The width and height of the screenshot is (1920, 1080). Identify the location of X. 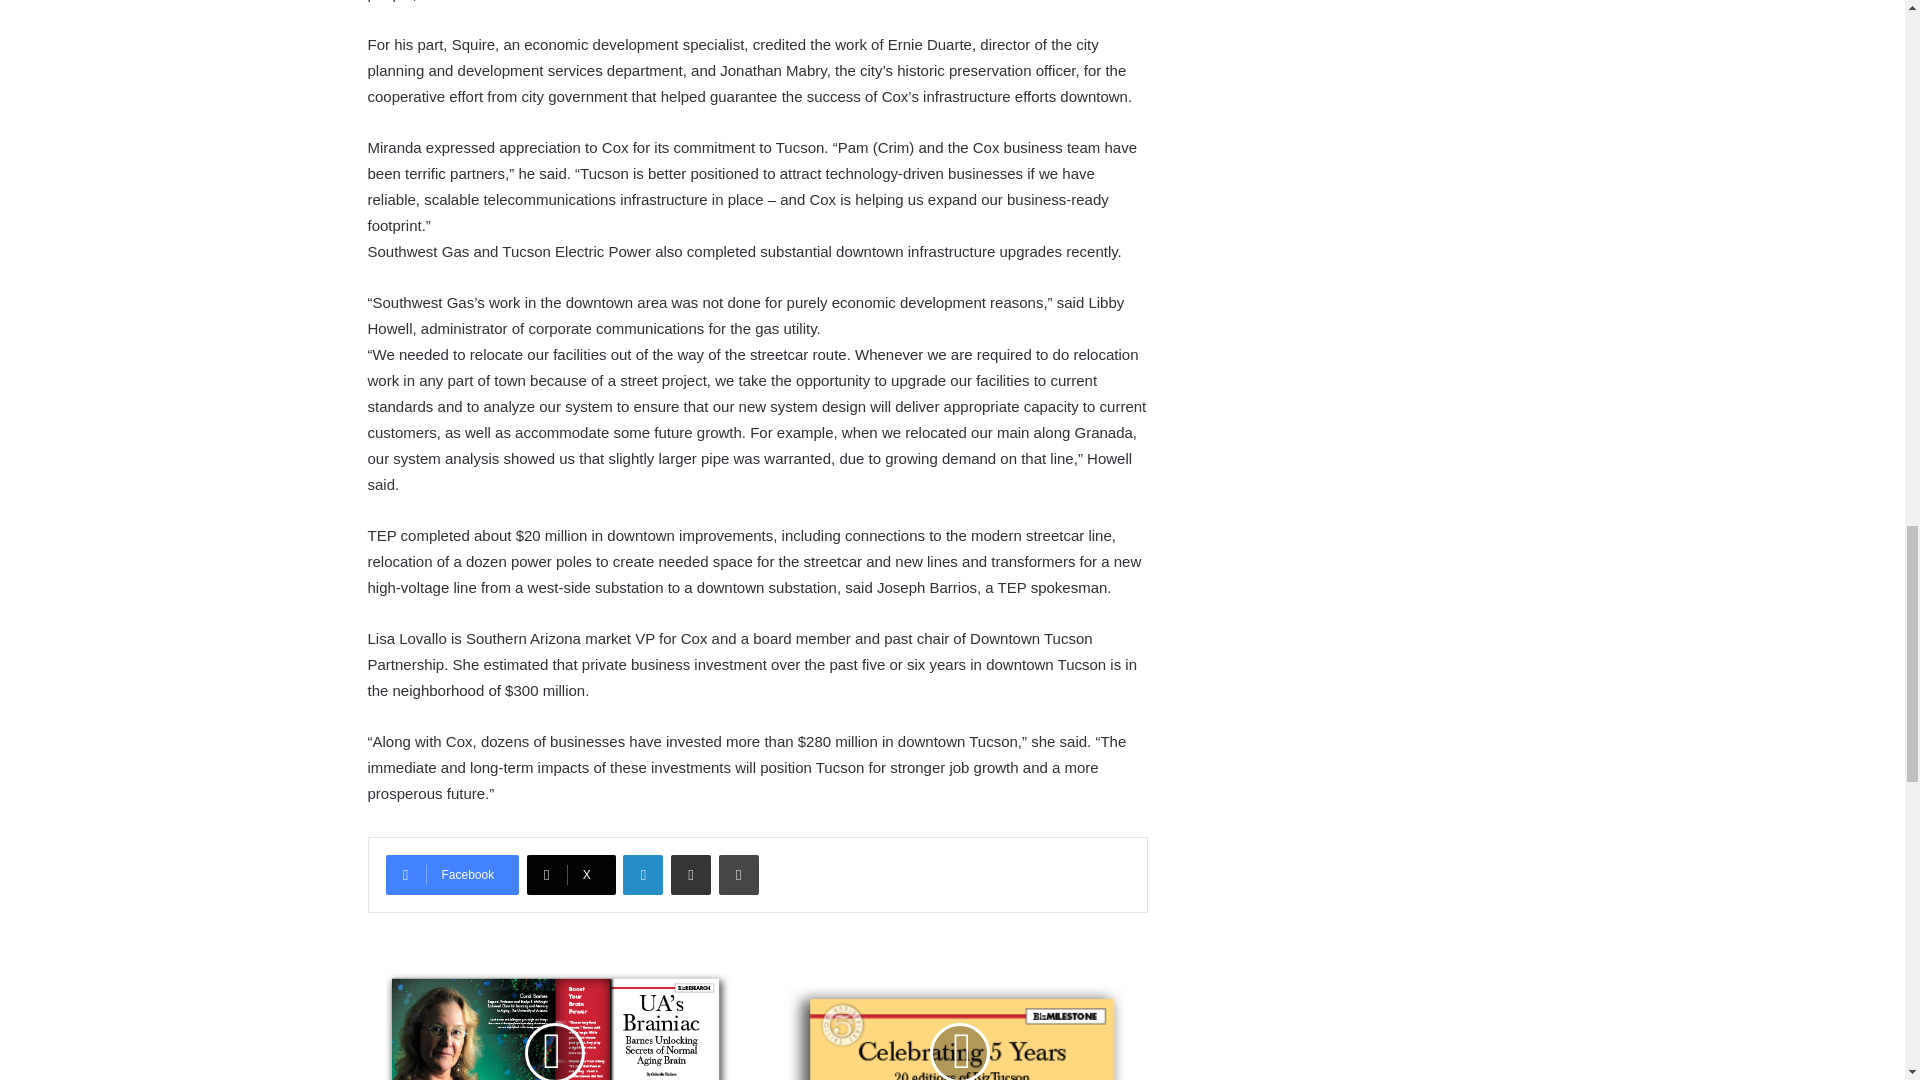
(571, 875).